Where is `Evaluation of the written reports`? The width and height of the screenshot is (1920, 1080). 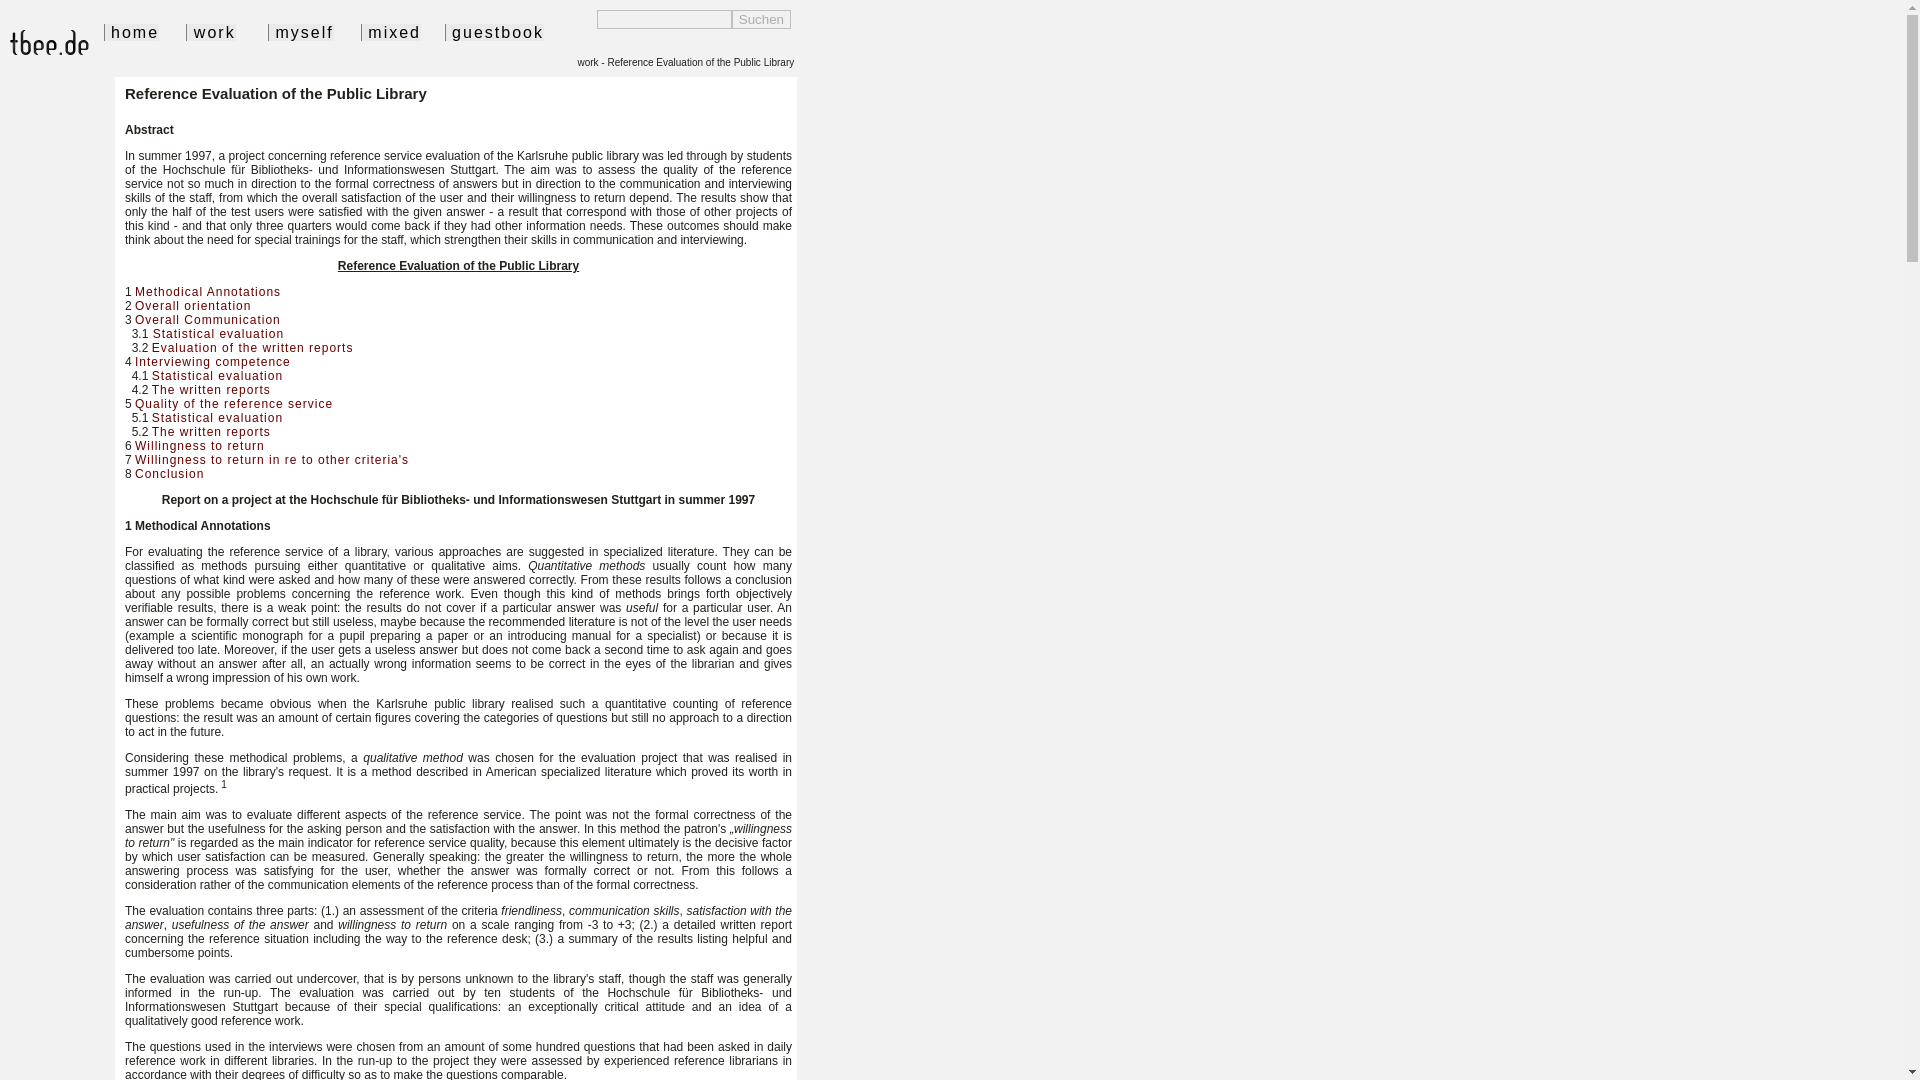
Evaluation of the written reports is located at coordinates (252, 348).